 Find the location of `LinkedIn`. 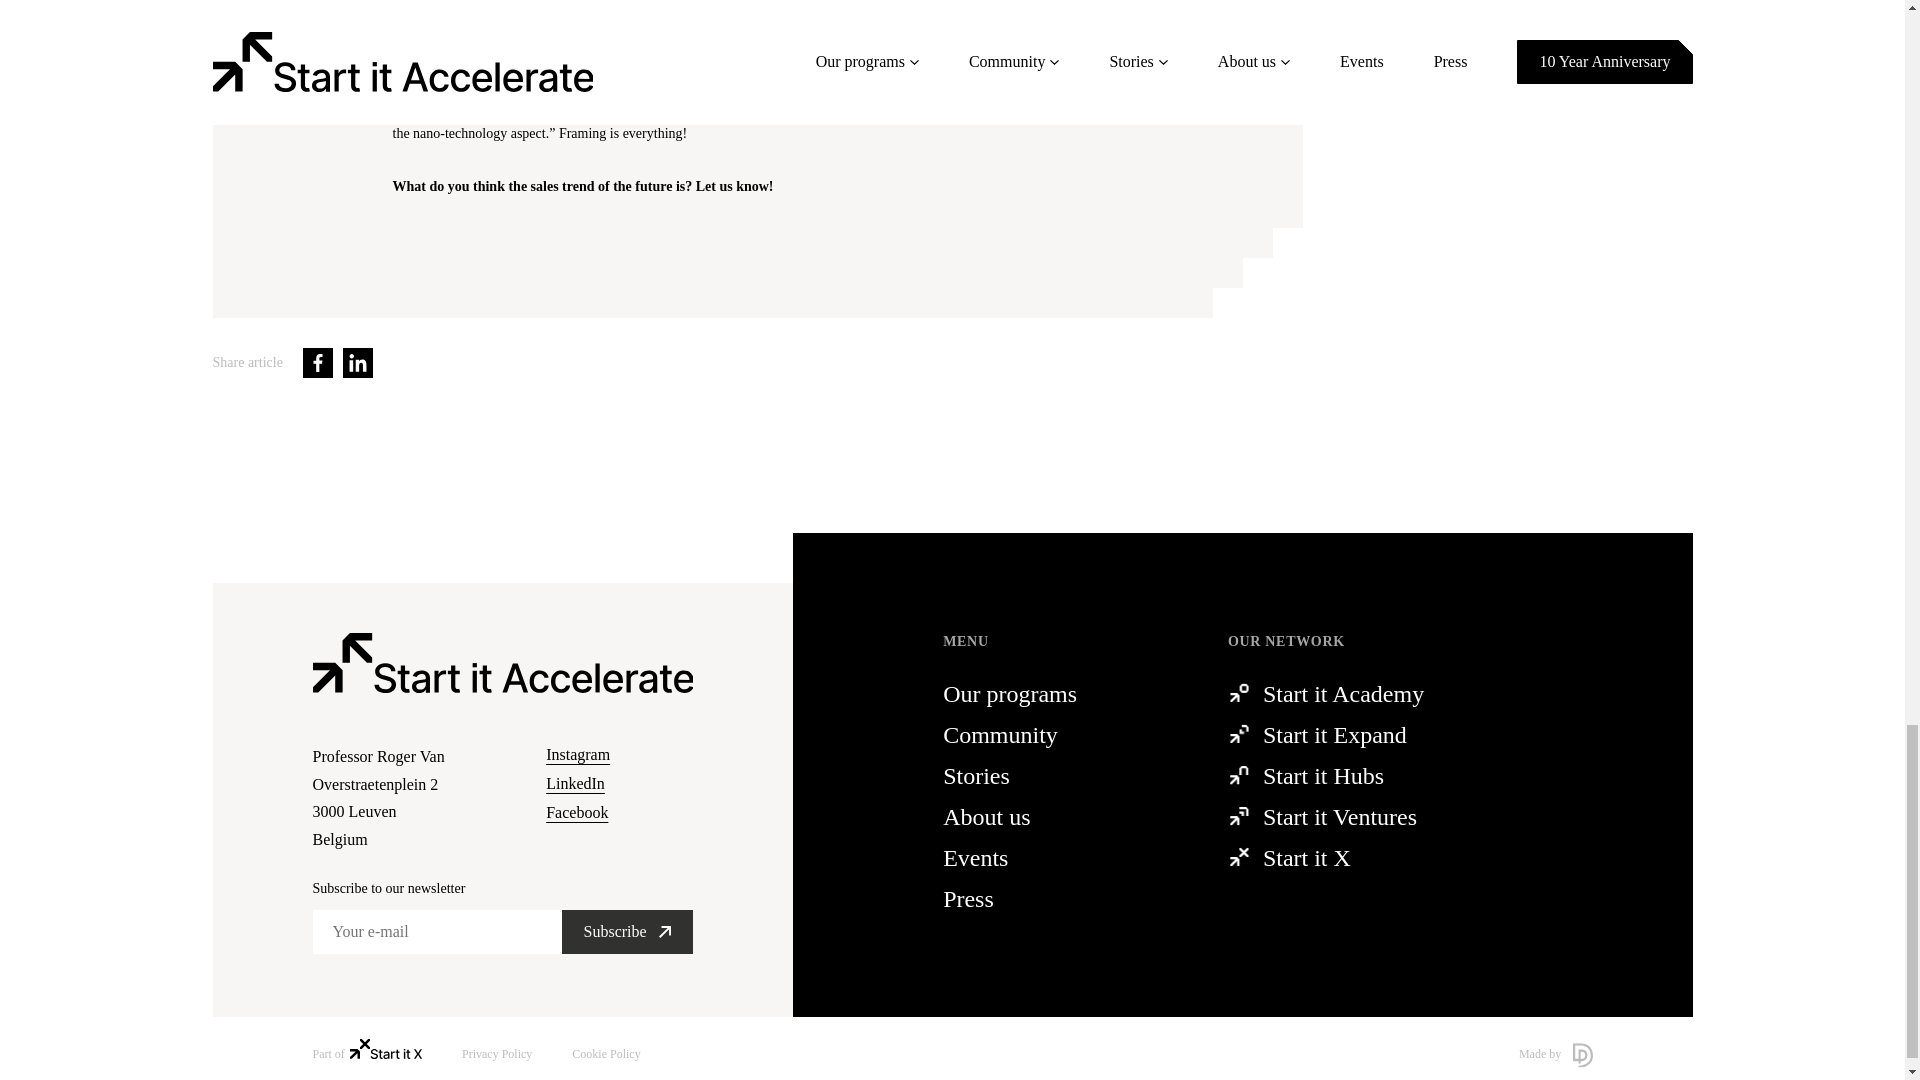

LinkedIn is located at coordinates (1048, 694).